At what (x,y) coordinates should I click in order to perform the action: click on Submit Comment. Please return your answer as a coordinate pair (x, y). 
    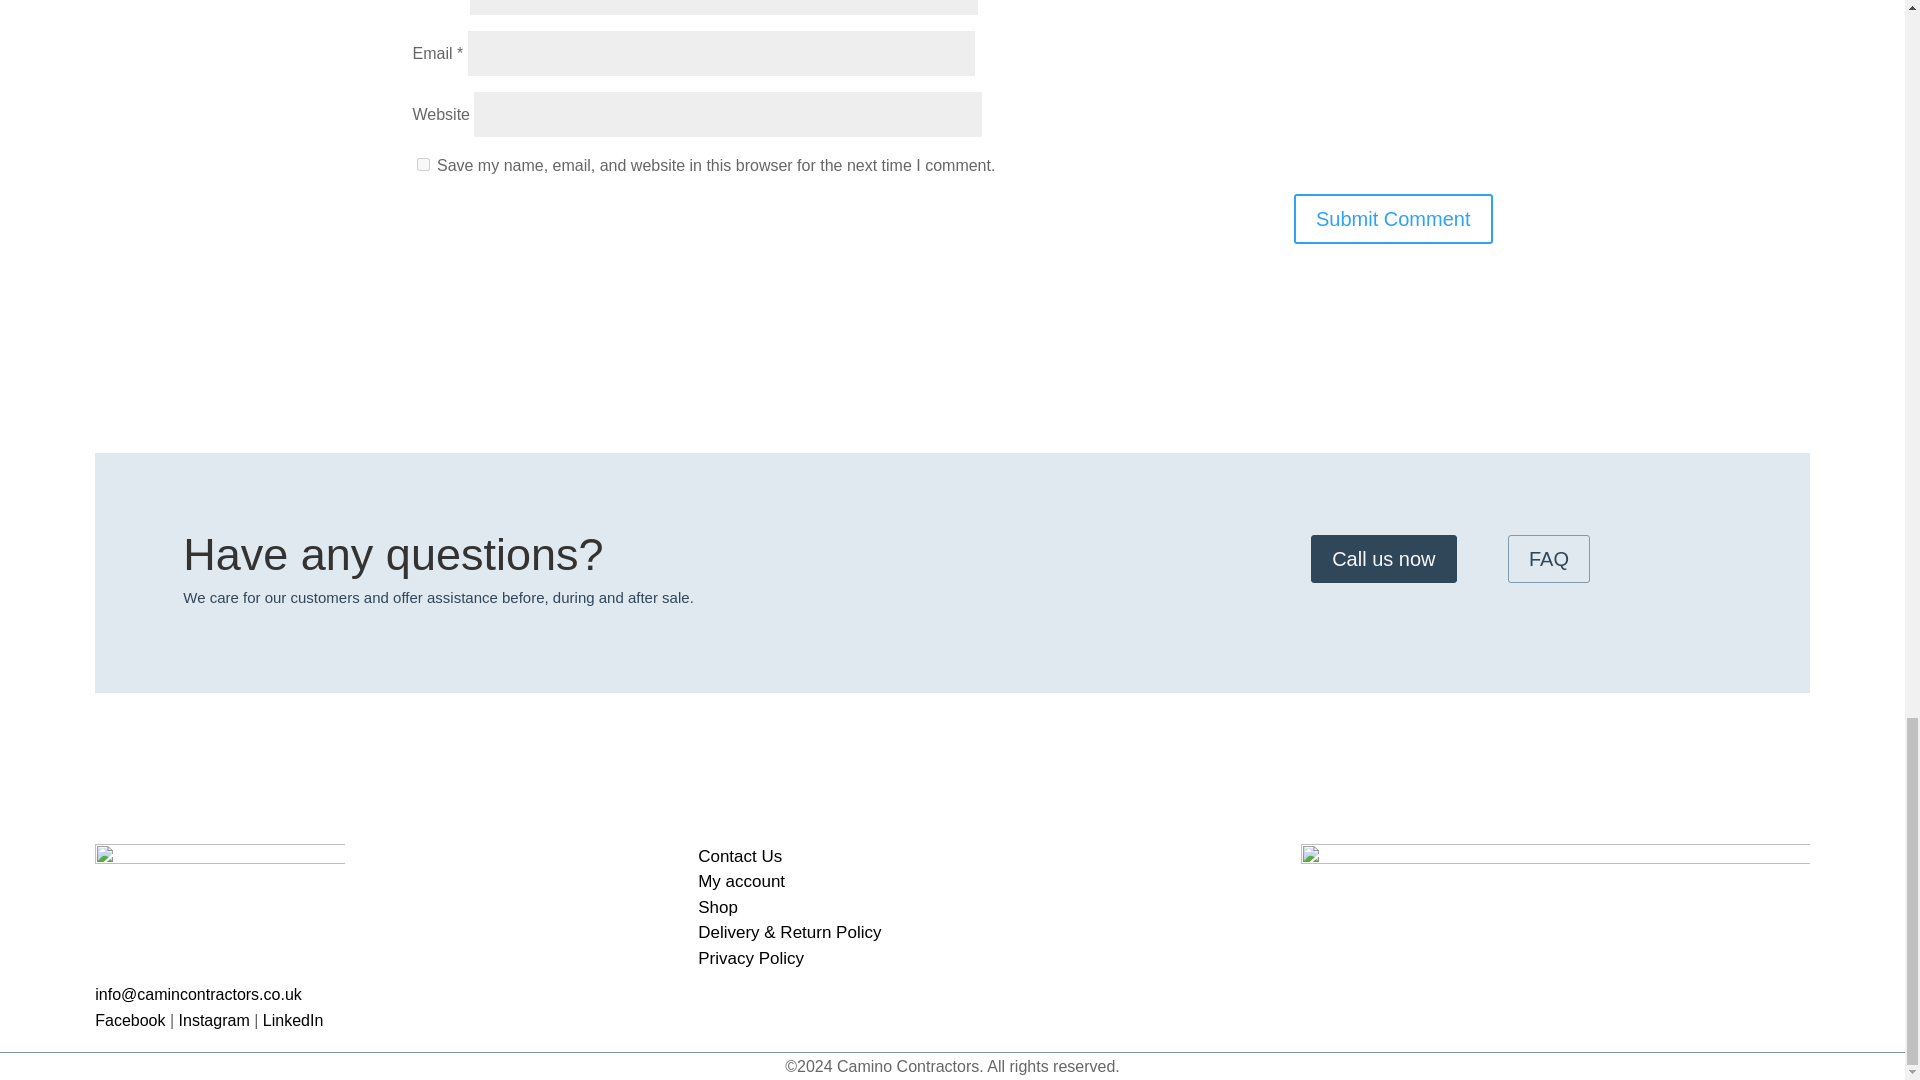
    Looking at the image, I should click on (1394, 219).